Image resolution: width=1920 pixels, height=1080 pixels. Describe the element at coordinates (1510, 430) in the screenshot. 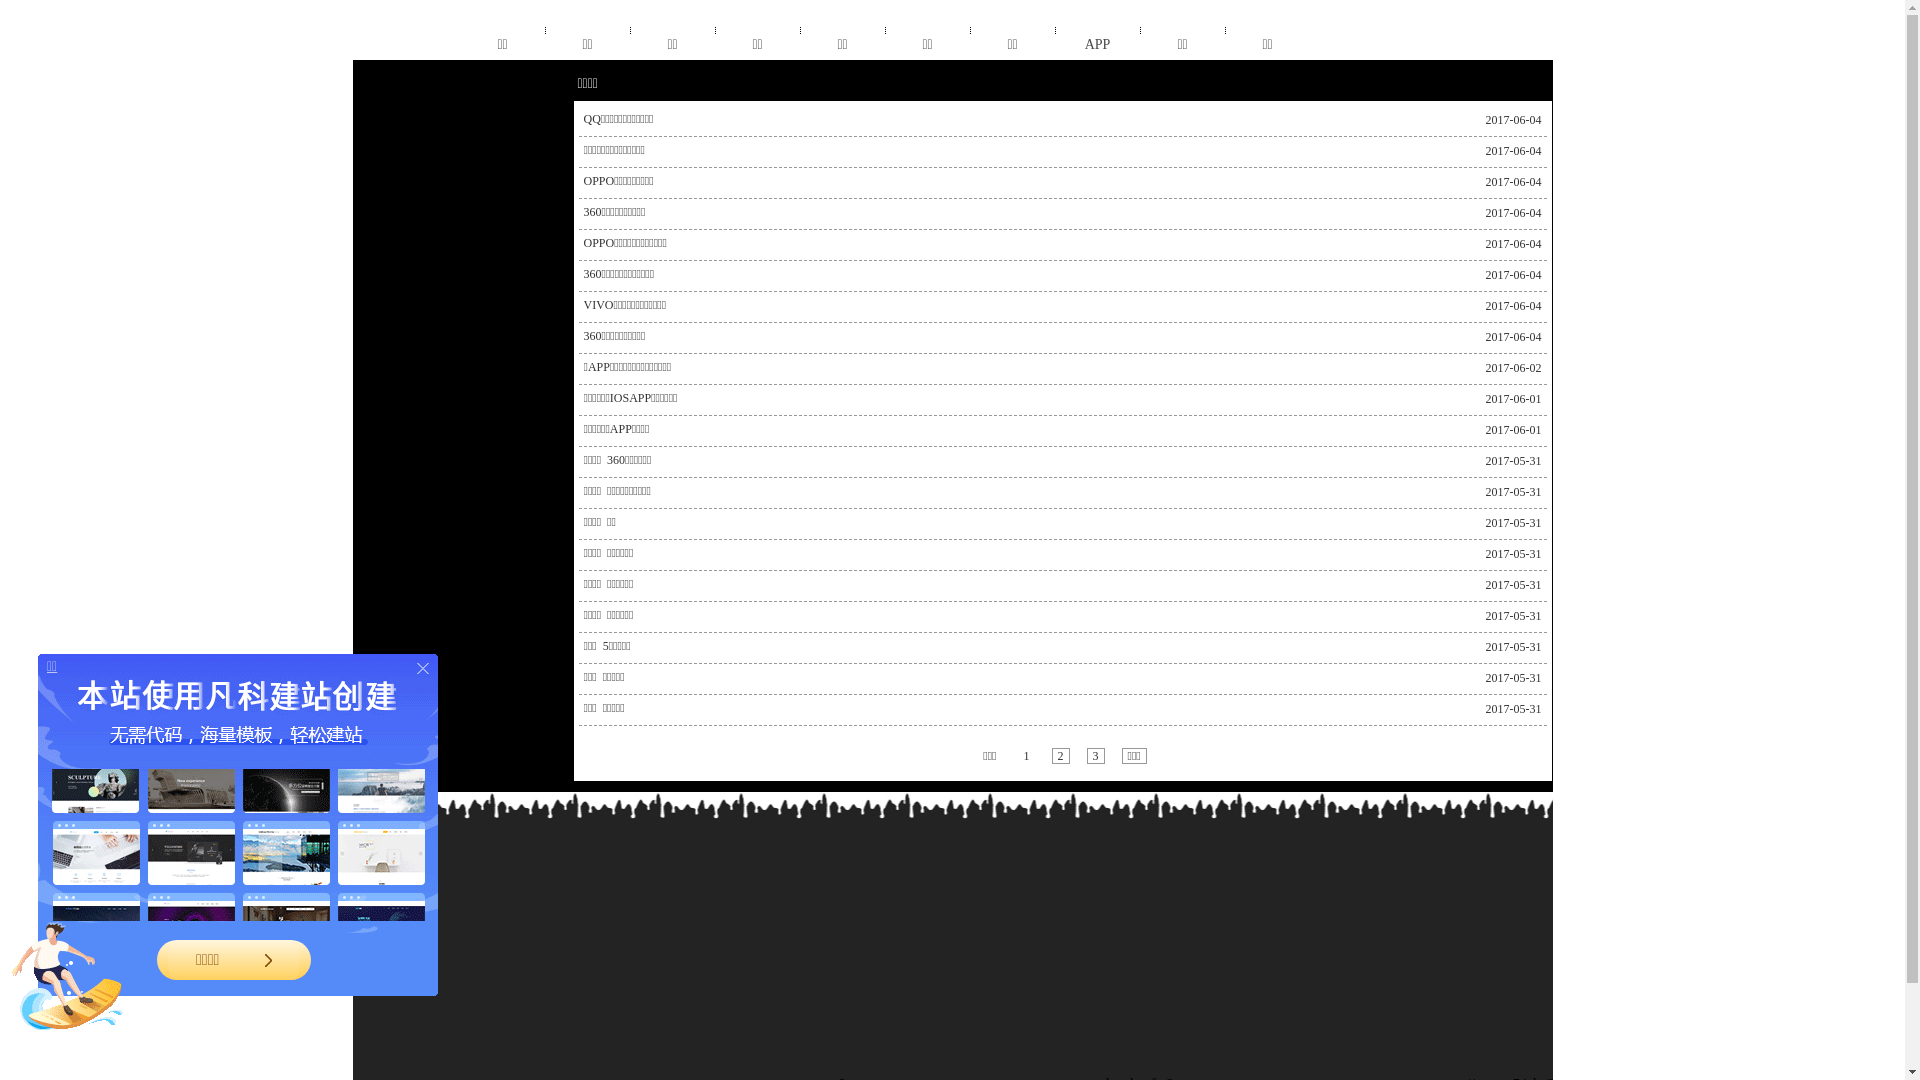

I see `2017-06-01` at that location.